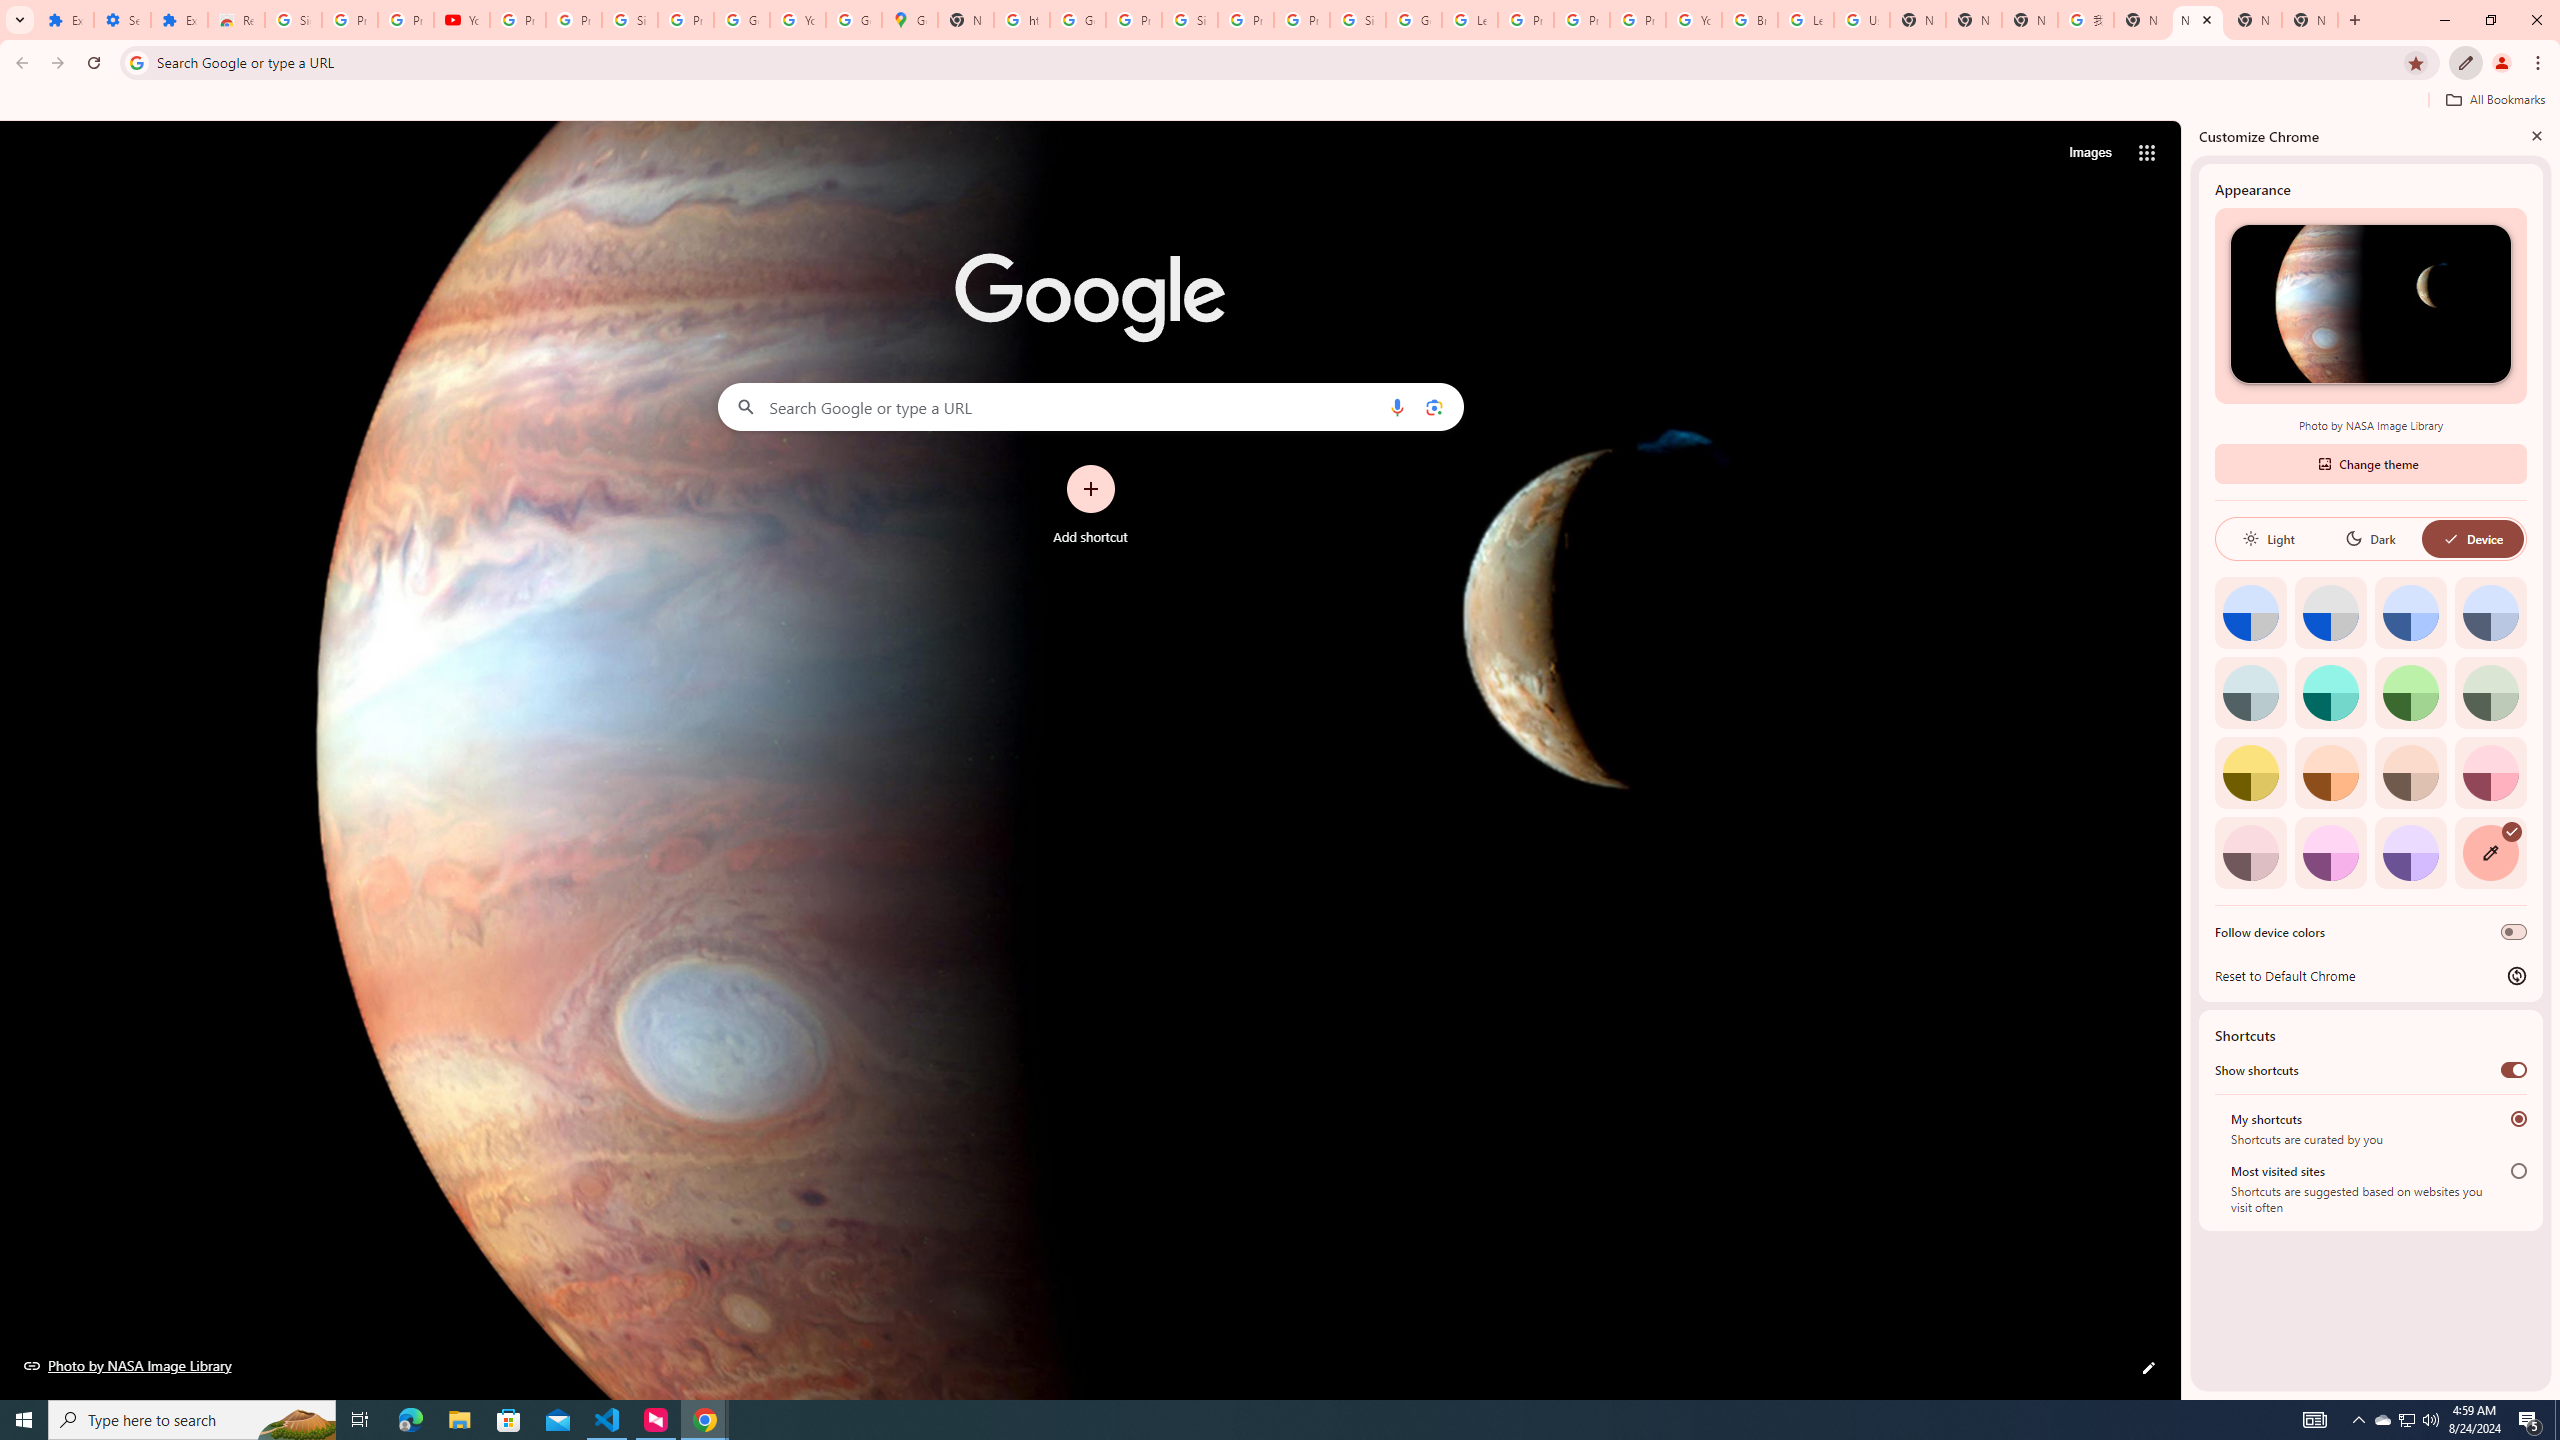 The image size is (2560, 1440). What do you see at coordinates (236, 20) in the screenshot?
I see `Reviews: Helix Fruit Jump Arcade Game` at bounding box center [236, 20].